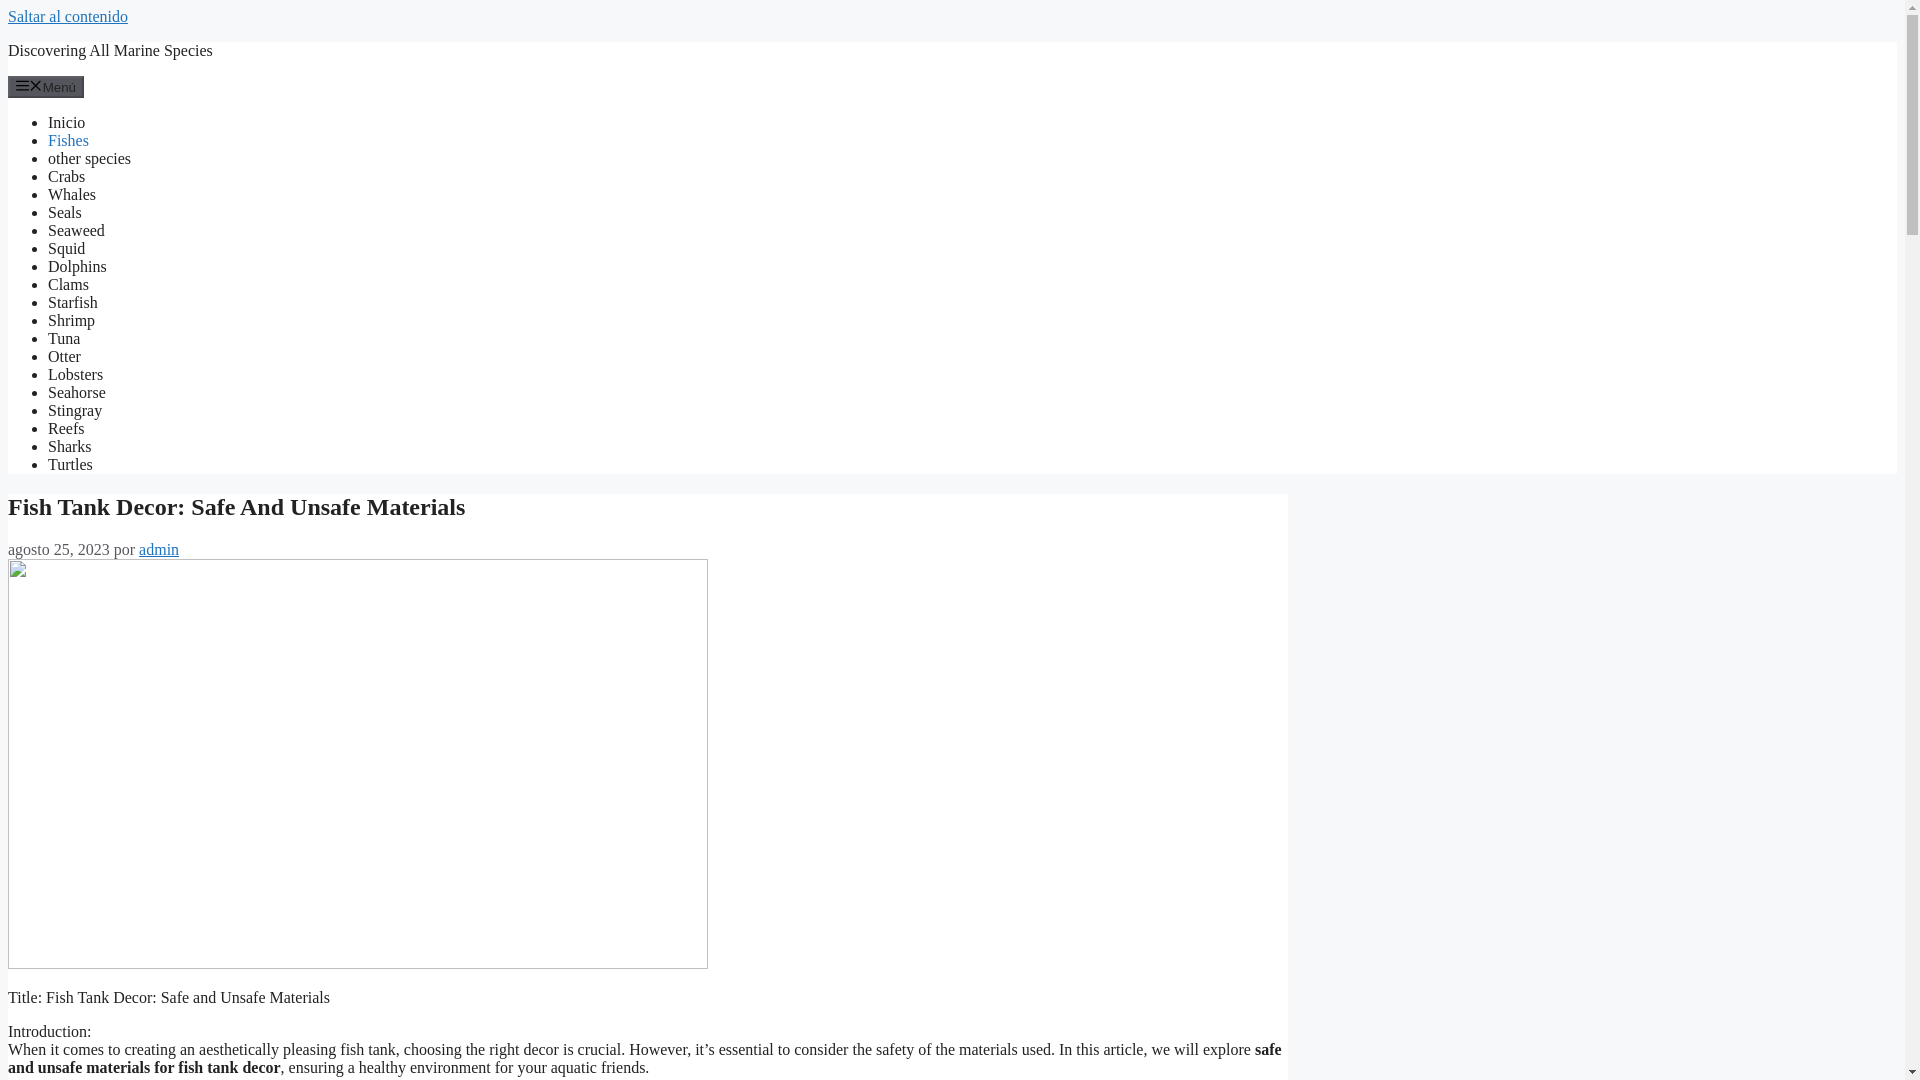 Image resolution: width=1920 pixels, height=1080 pixels. I want to click on Tuna, so click(64, 338).